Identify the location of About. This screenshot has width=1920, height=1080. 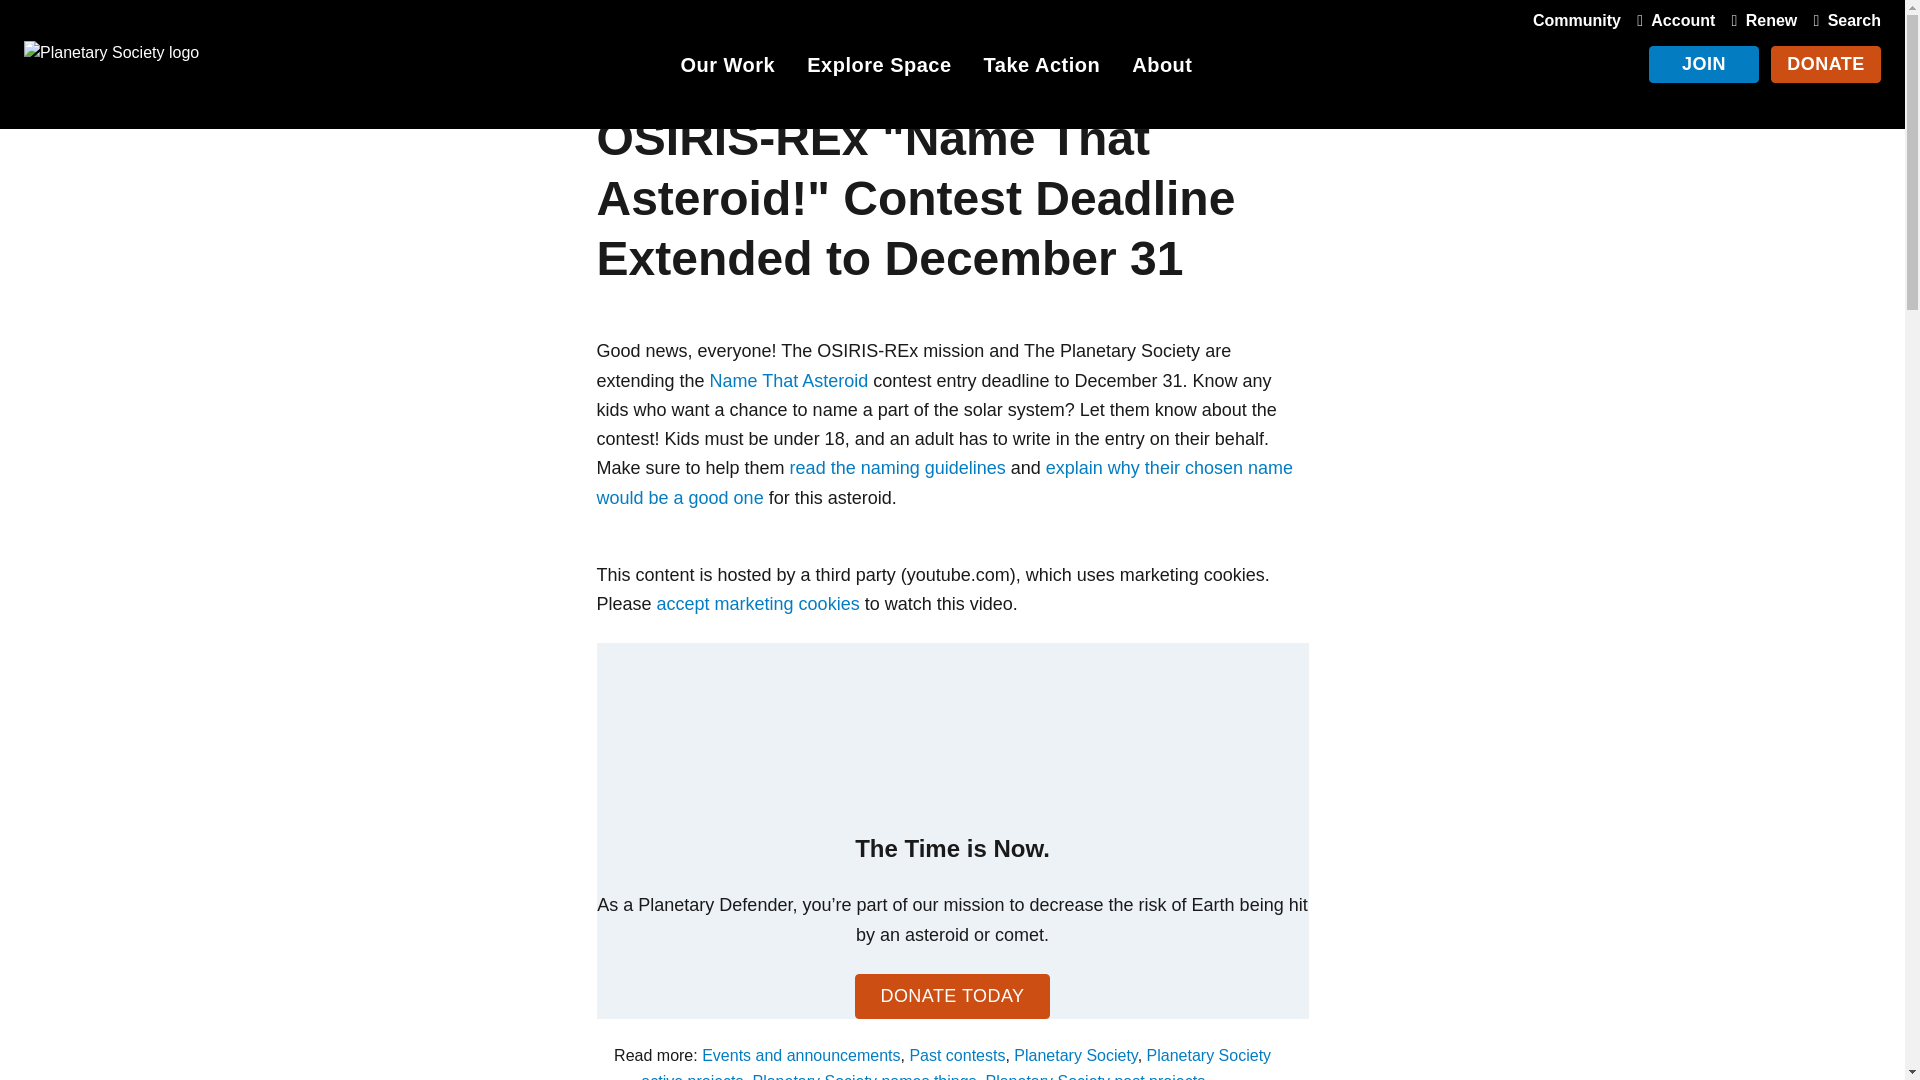
(1162, 68).